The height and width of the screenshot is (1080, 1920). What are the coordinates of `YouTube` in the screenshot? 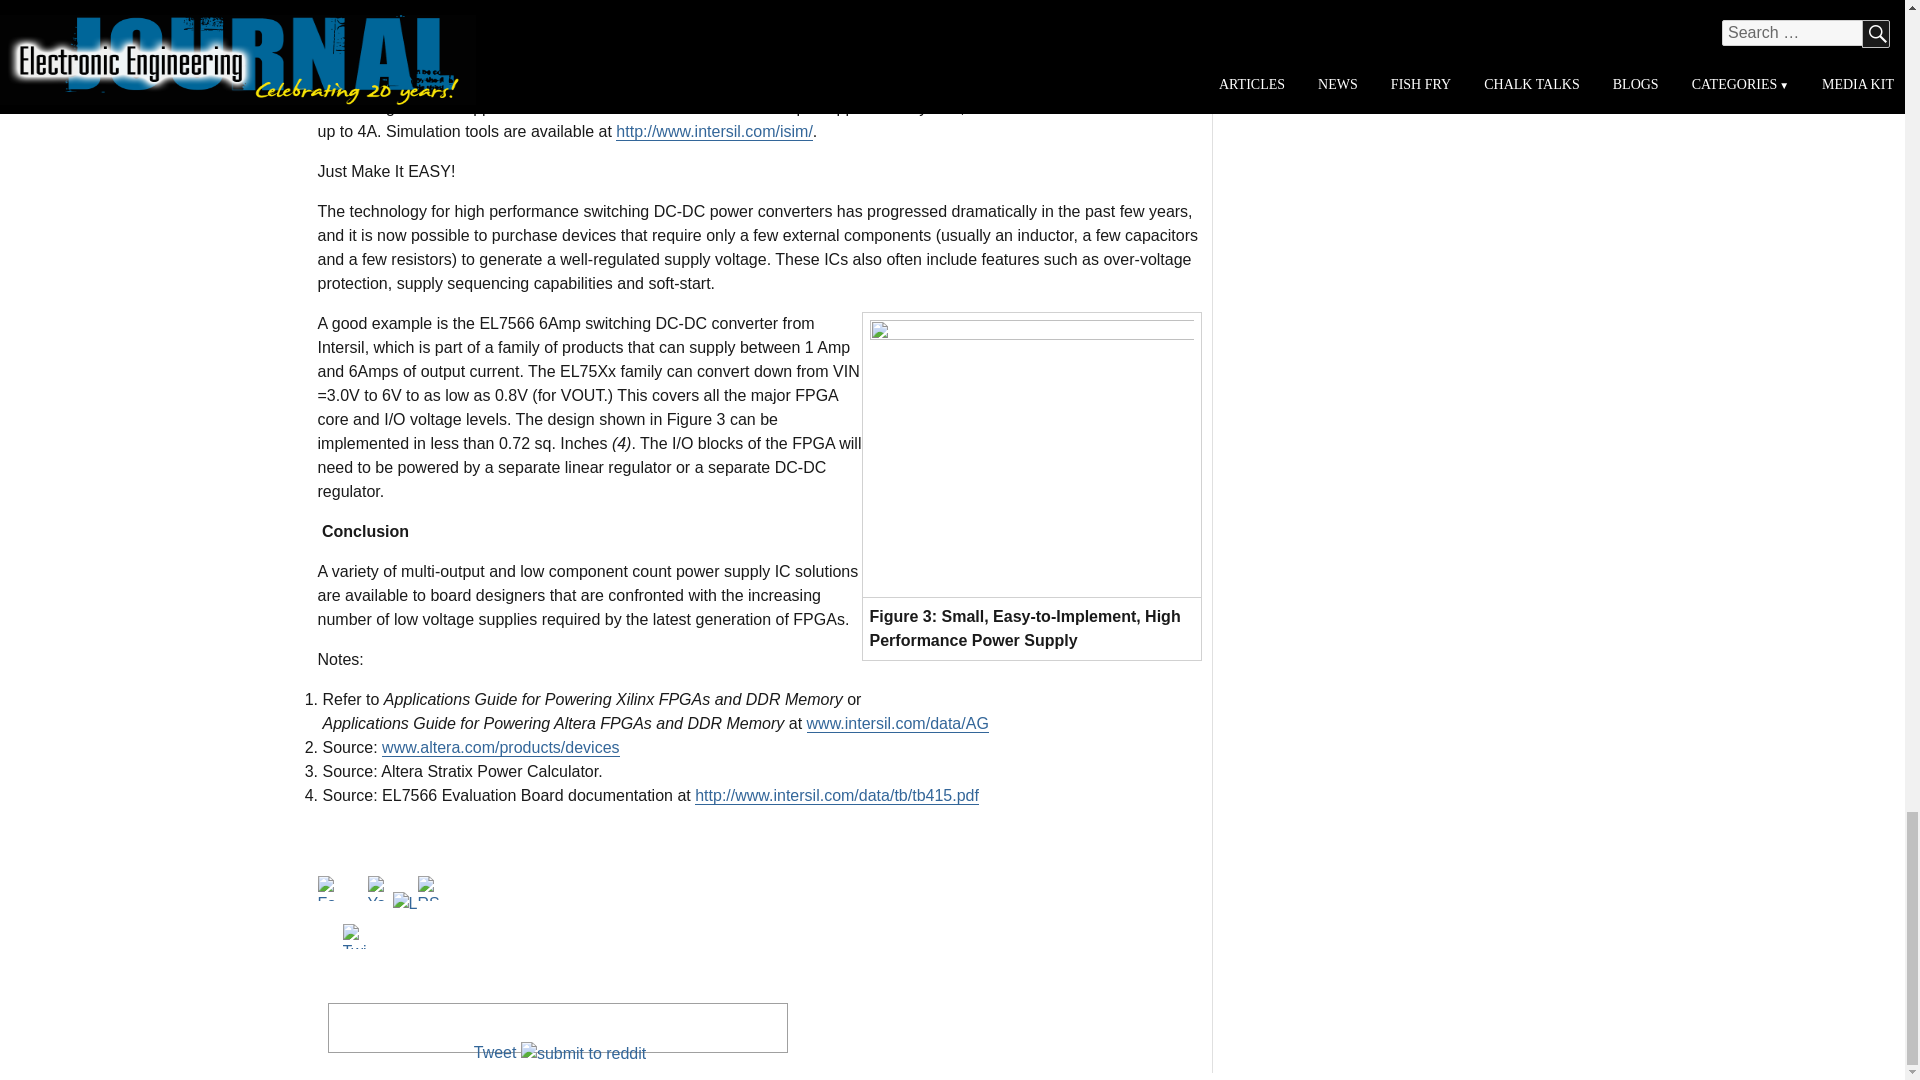 It's located at (380, 888).